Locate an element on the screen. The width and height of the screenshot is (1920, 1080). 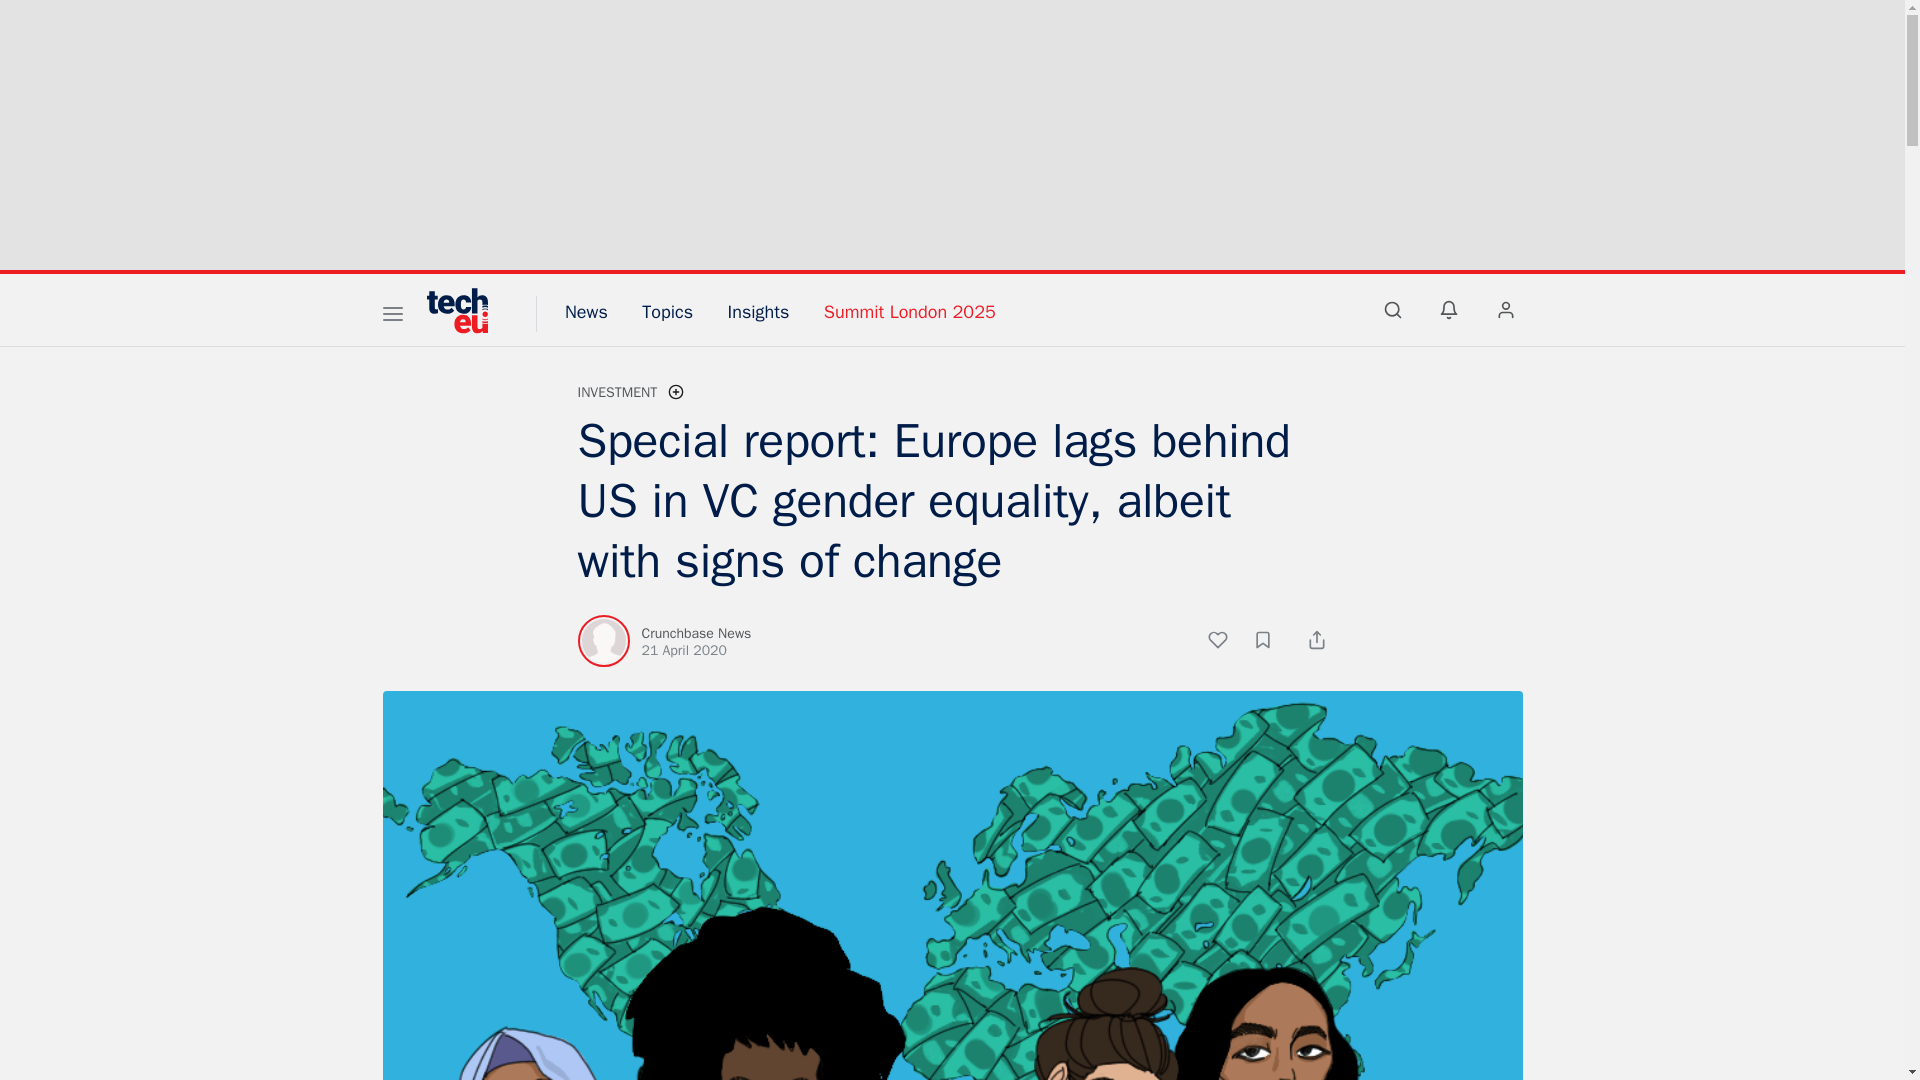
News is located at coordinates (586, 312).